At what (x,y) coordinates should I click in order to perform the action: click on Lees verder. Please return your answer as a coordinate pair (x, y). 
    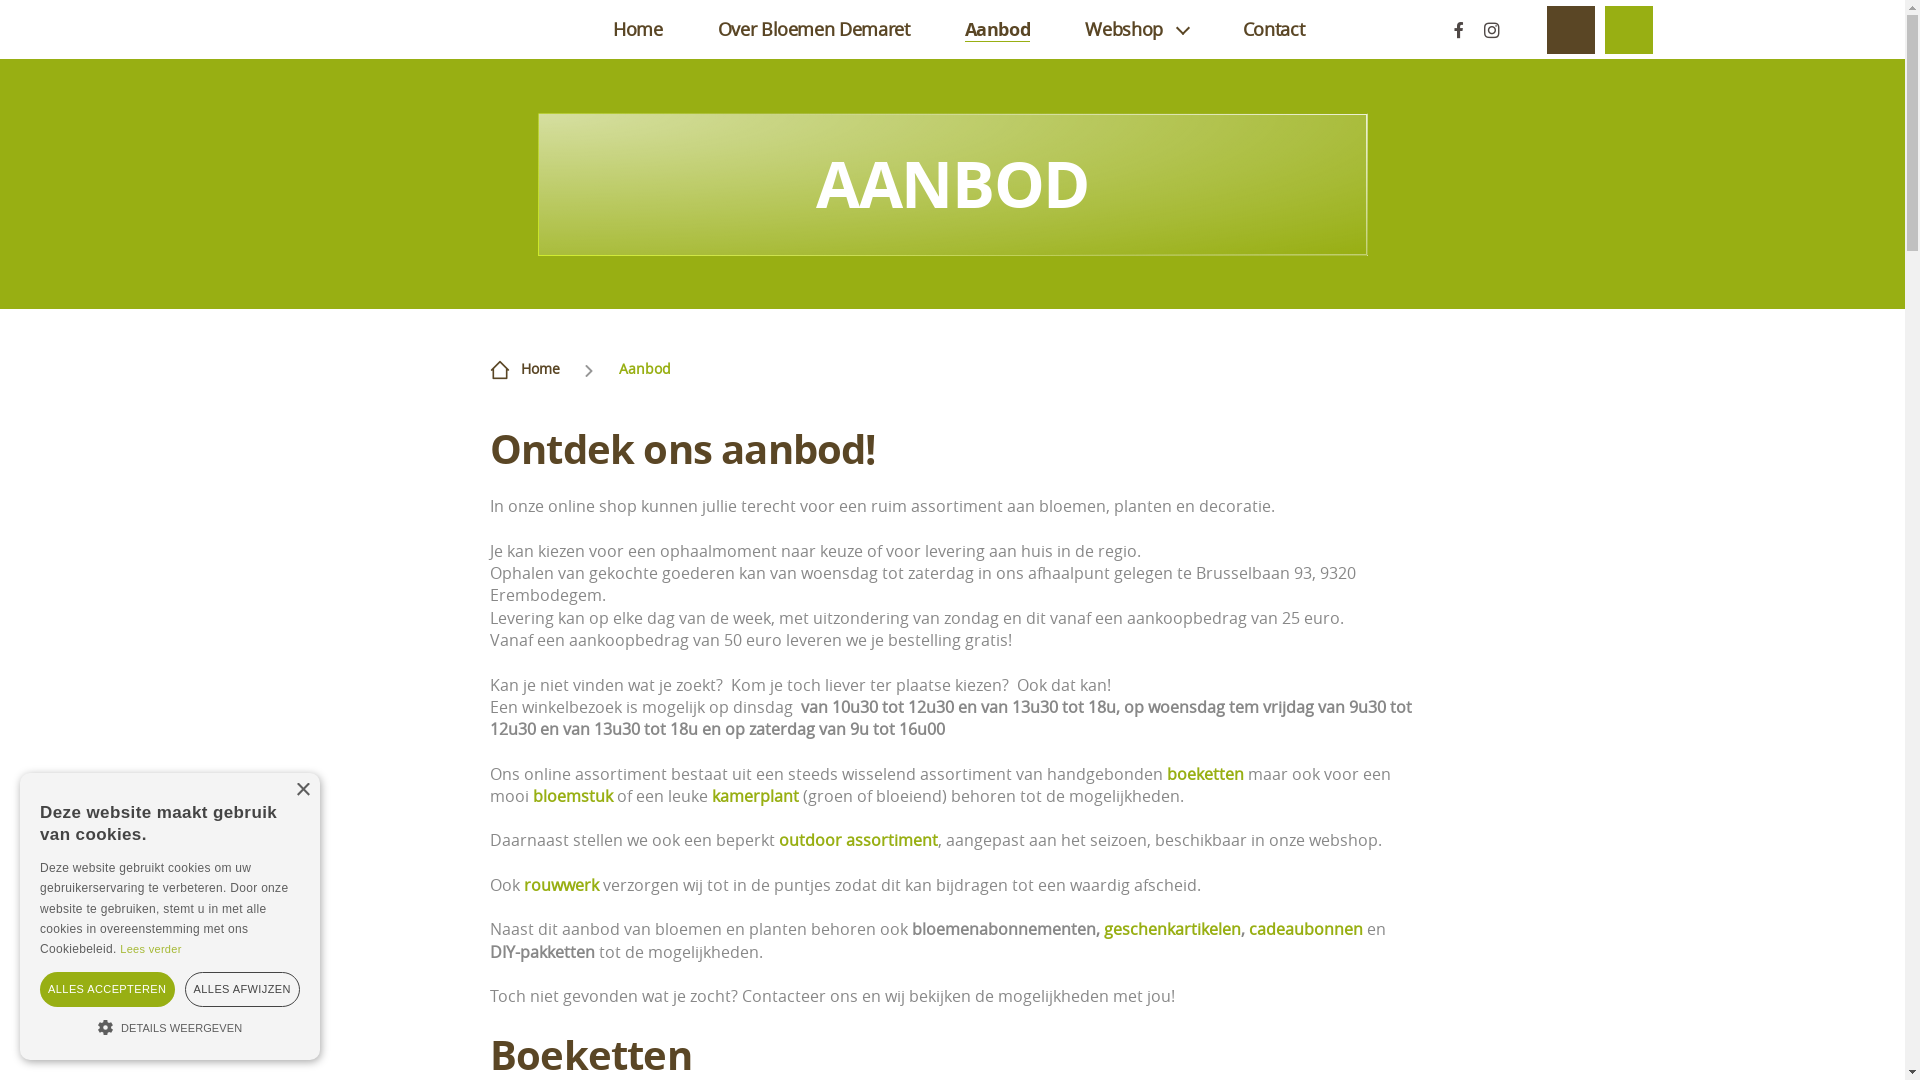
    Looking at the image, I should click on (150, 949).